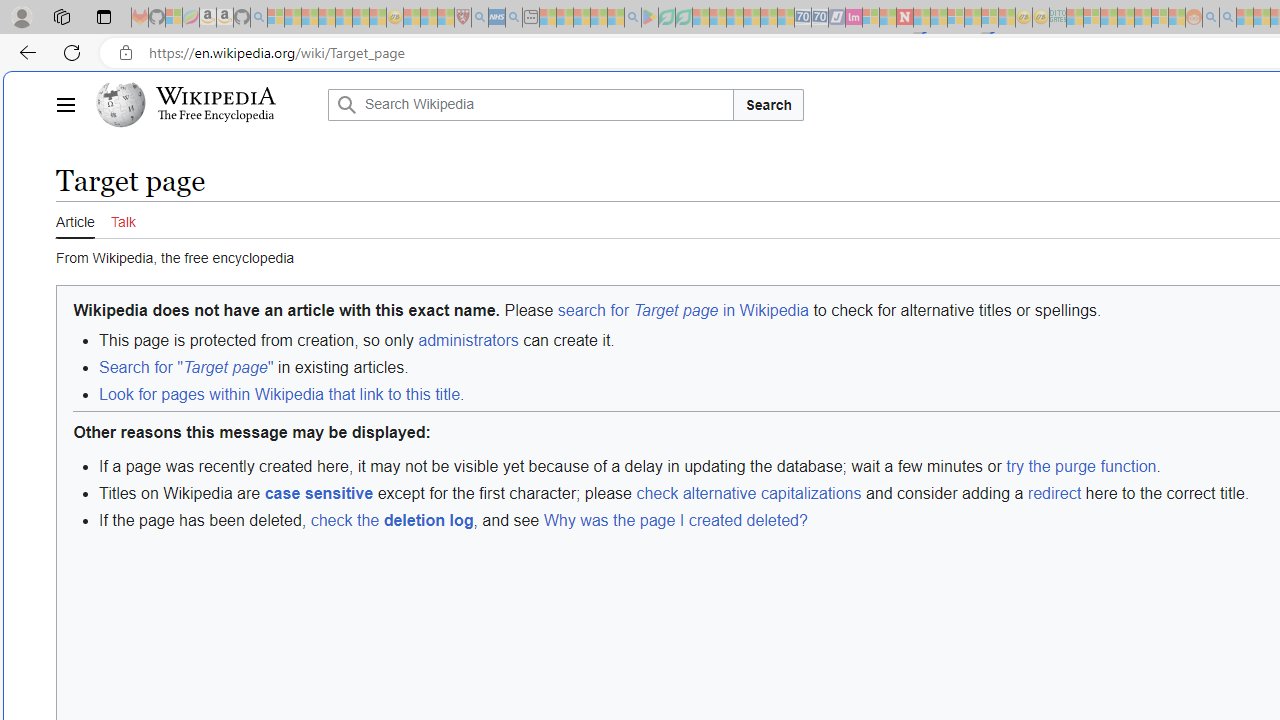  I want to click on search for Target page in Wikipedia, so click(682, 309).